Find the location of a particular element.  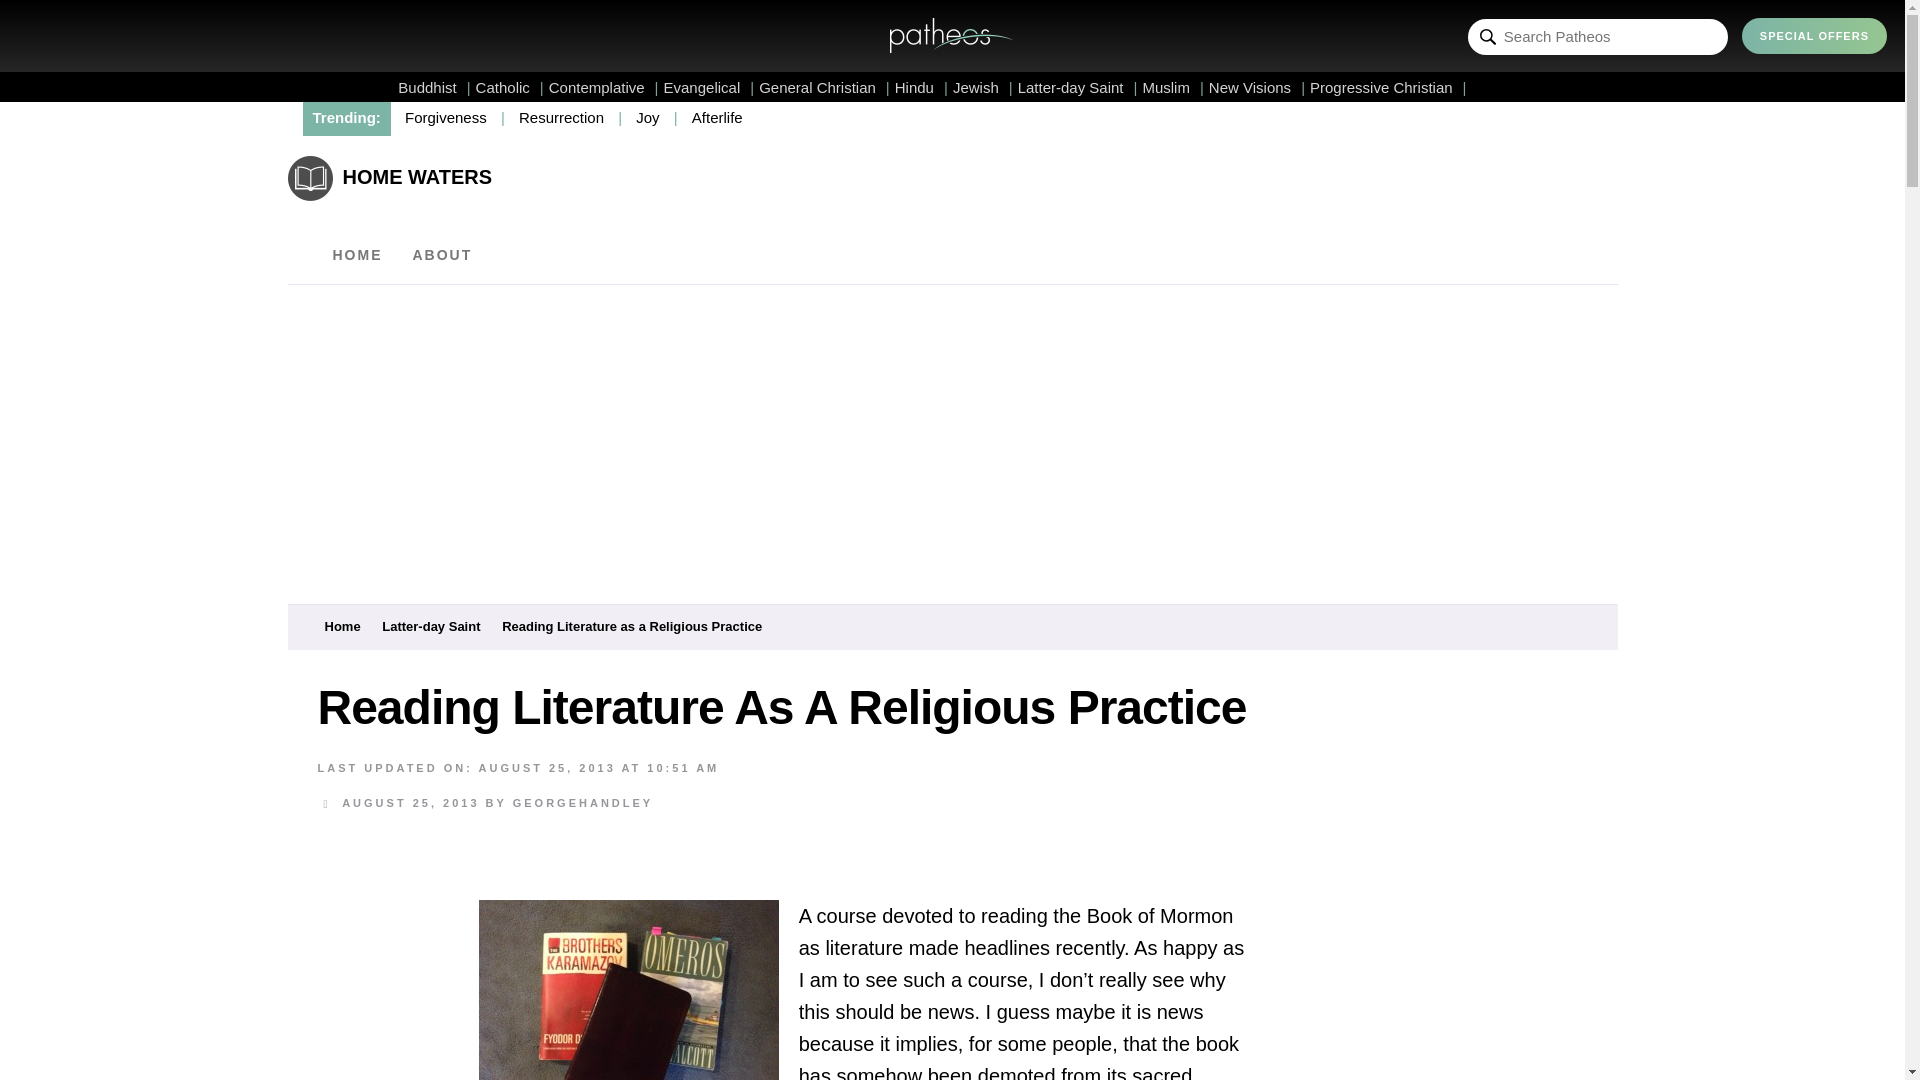

Catholic is located at coordinates (510, 87).